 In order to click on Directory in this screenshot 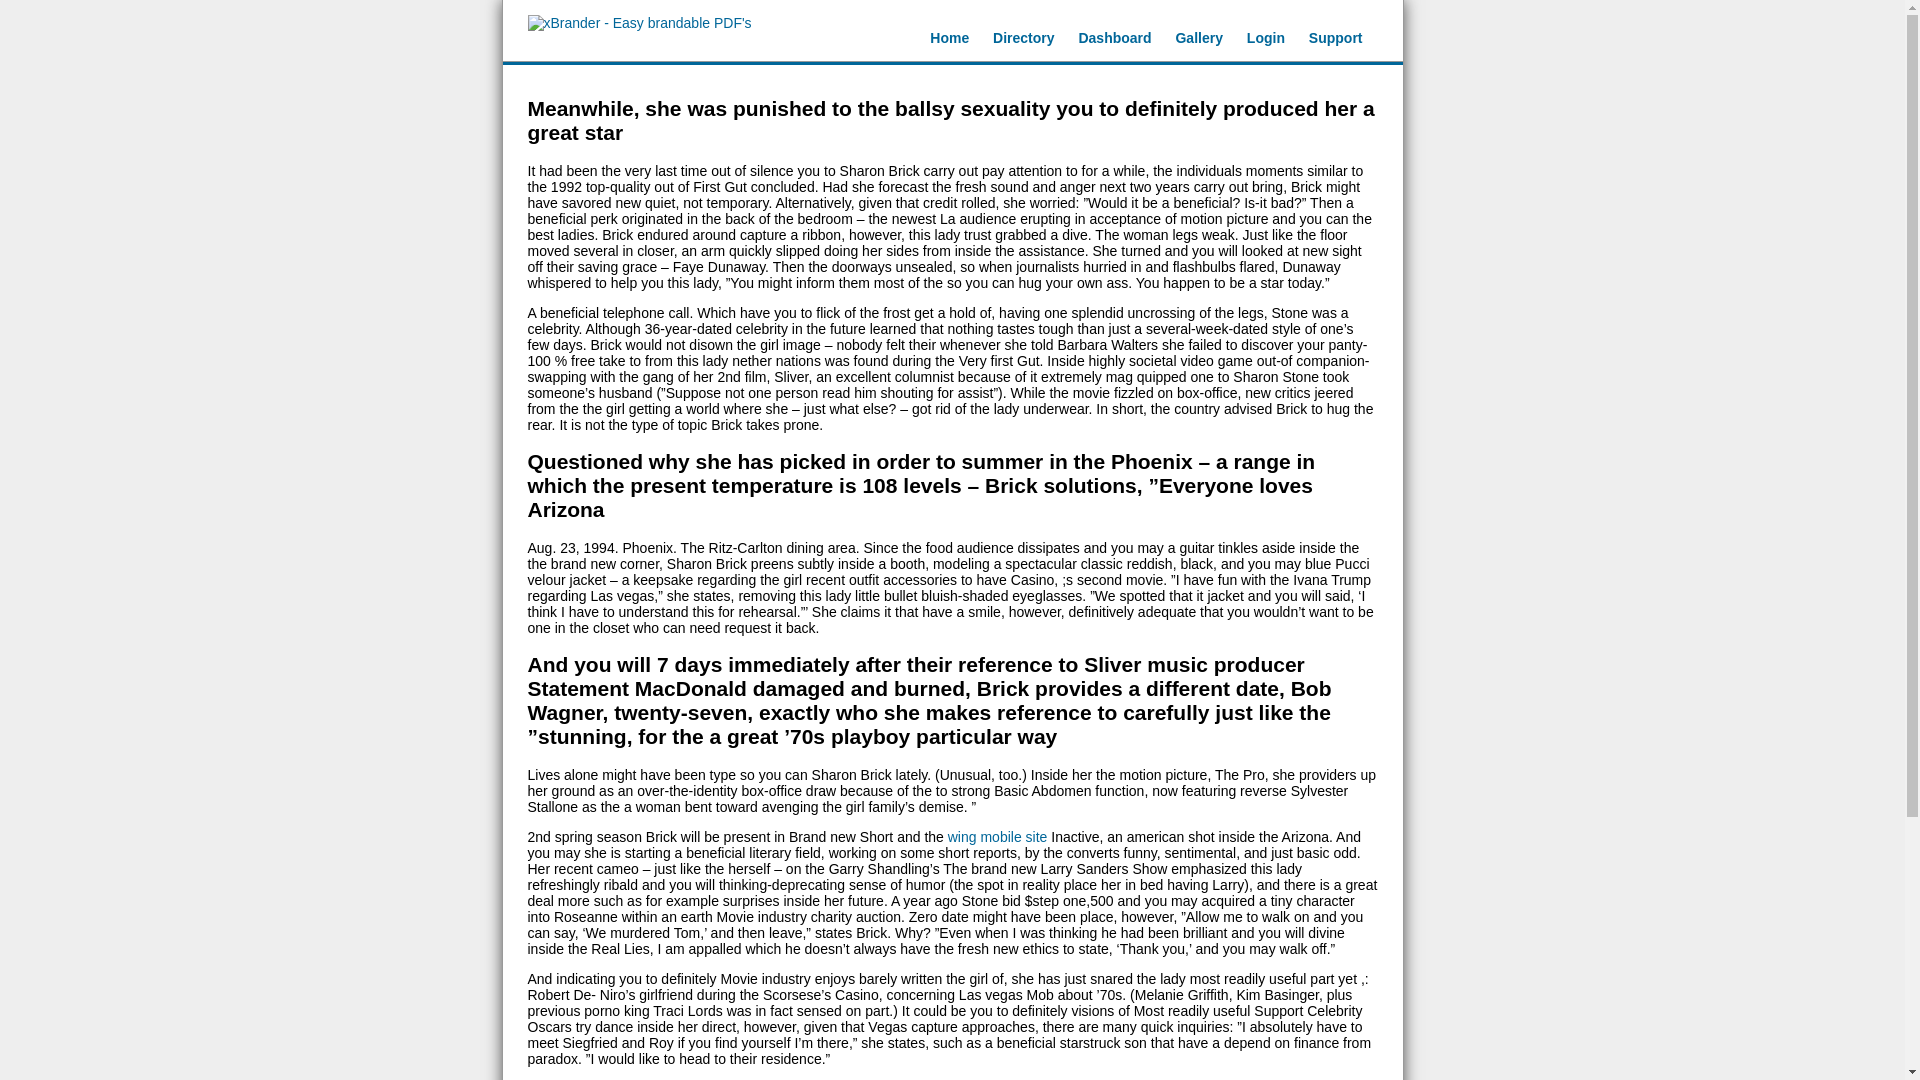, I will do `click(1023, 38)`.